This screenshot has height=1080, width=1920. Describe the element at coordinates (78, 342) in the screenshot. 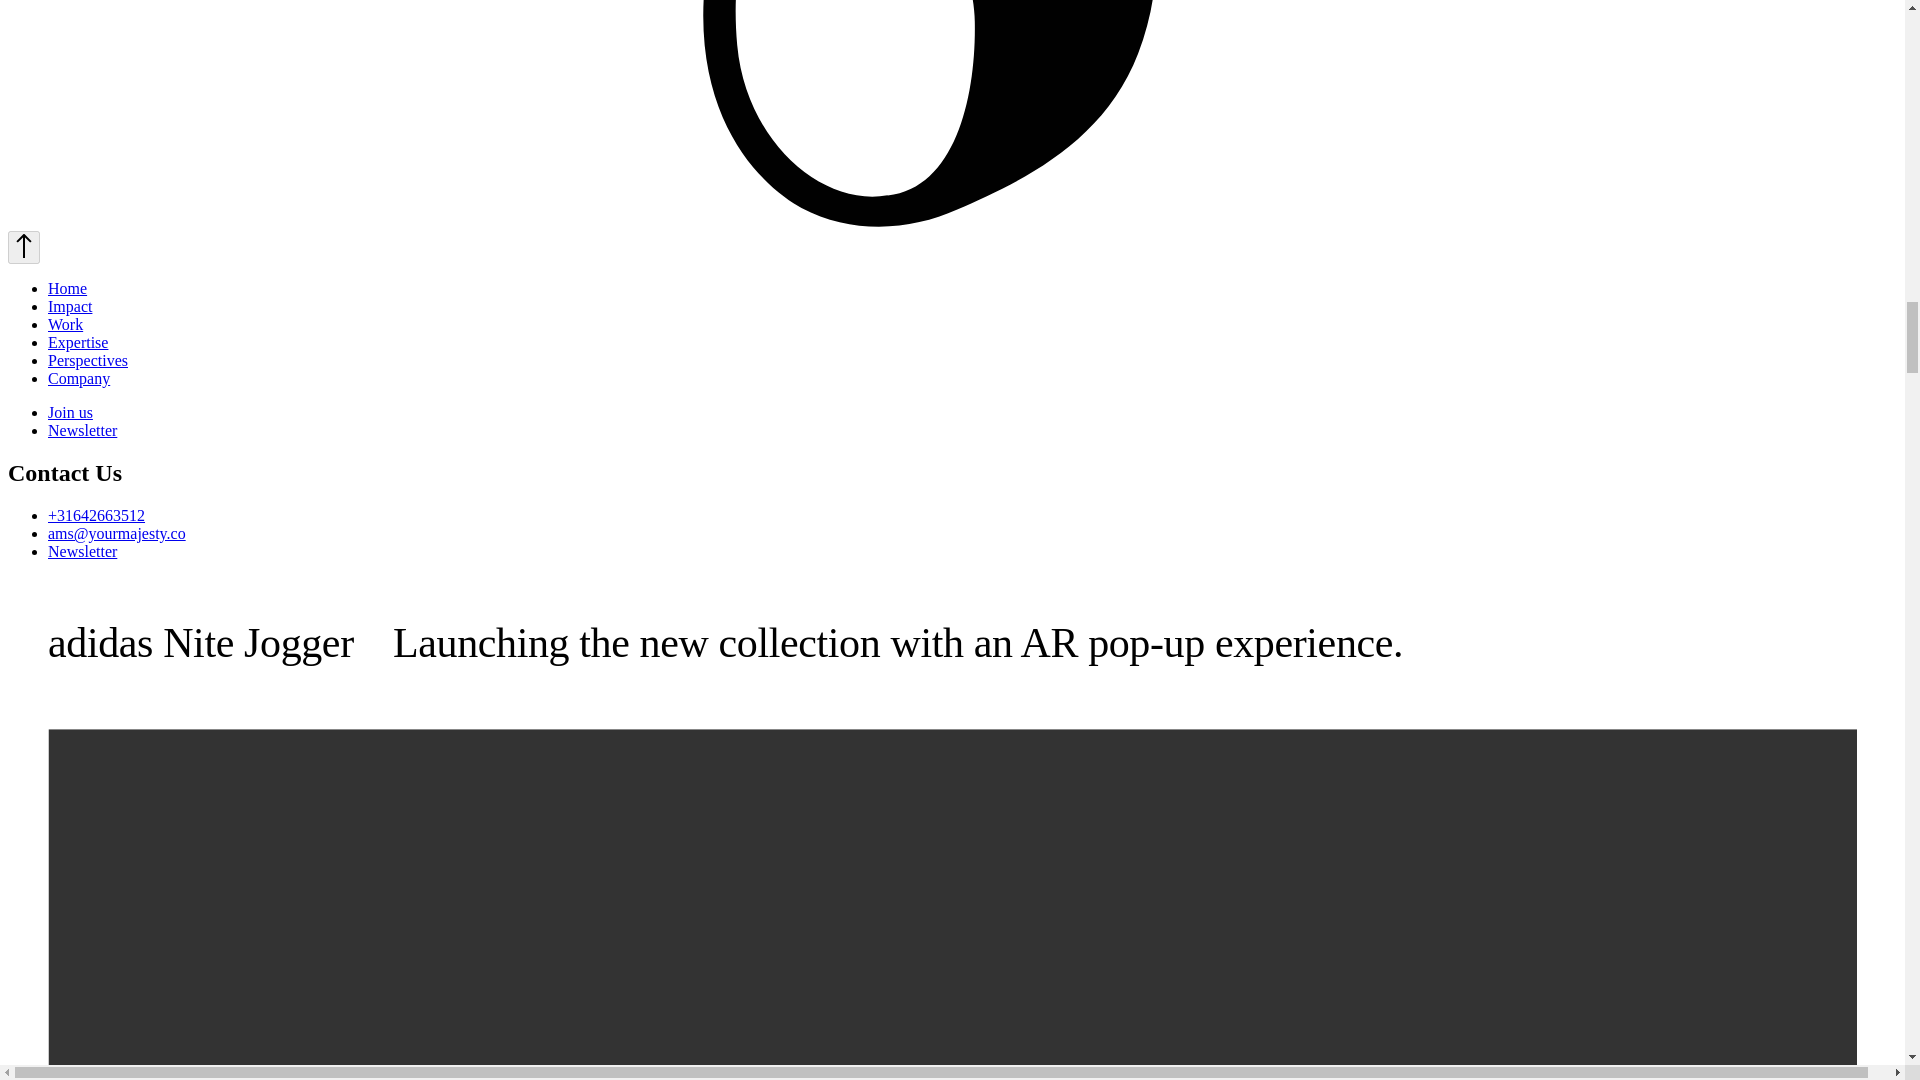

I see `Expertise` at that location.